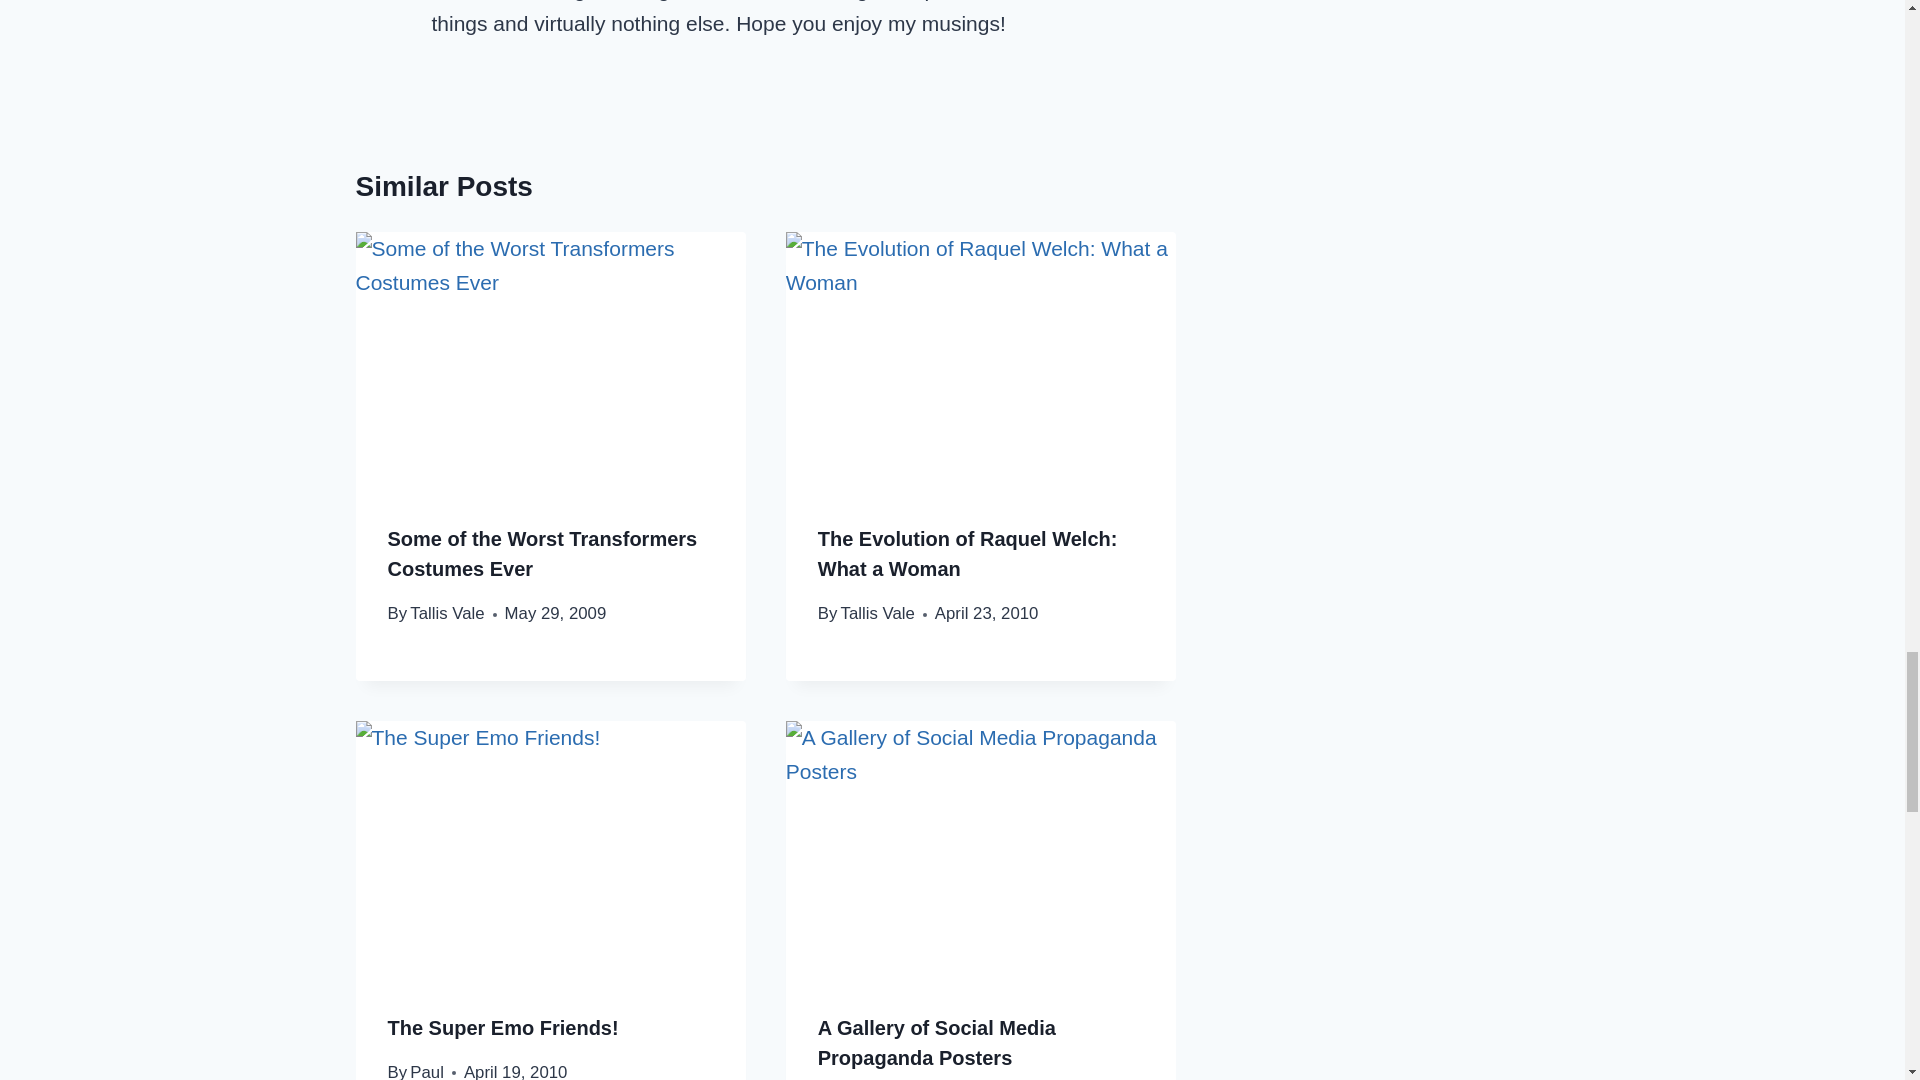 This screenshot has height=1080, width=1920. I want to click on Tallis Vale, so click(446, 613).